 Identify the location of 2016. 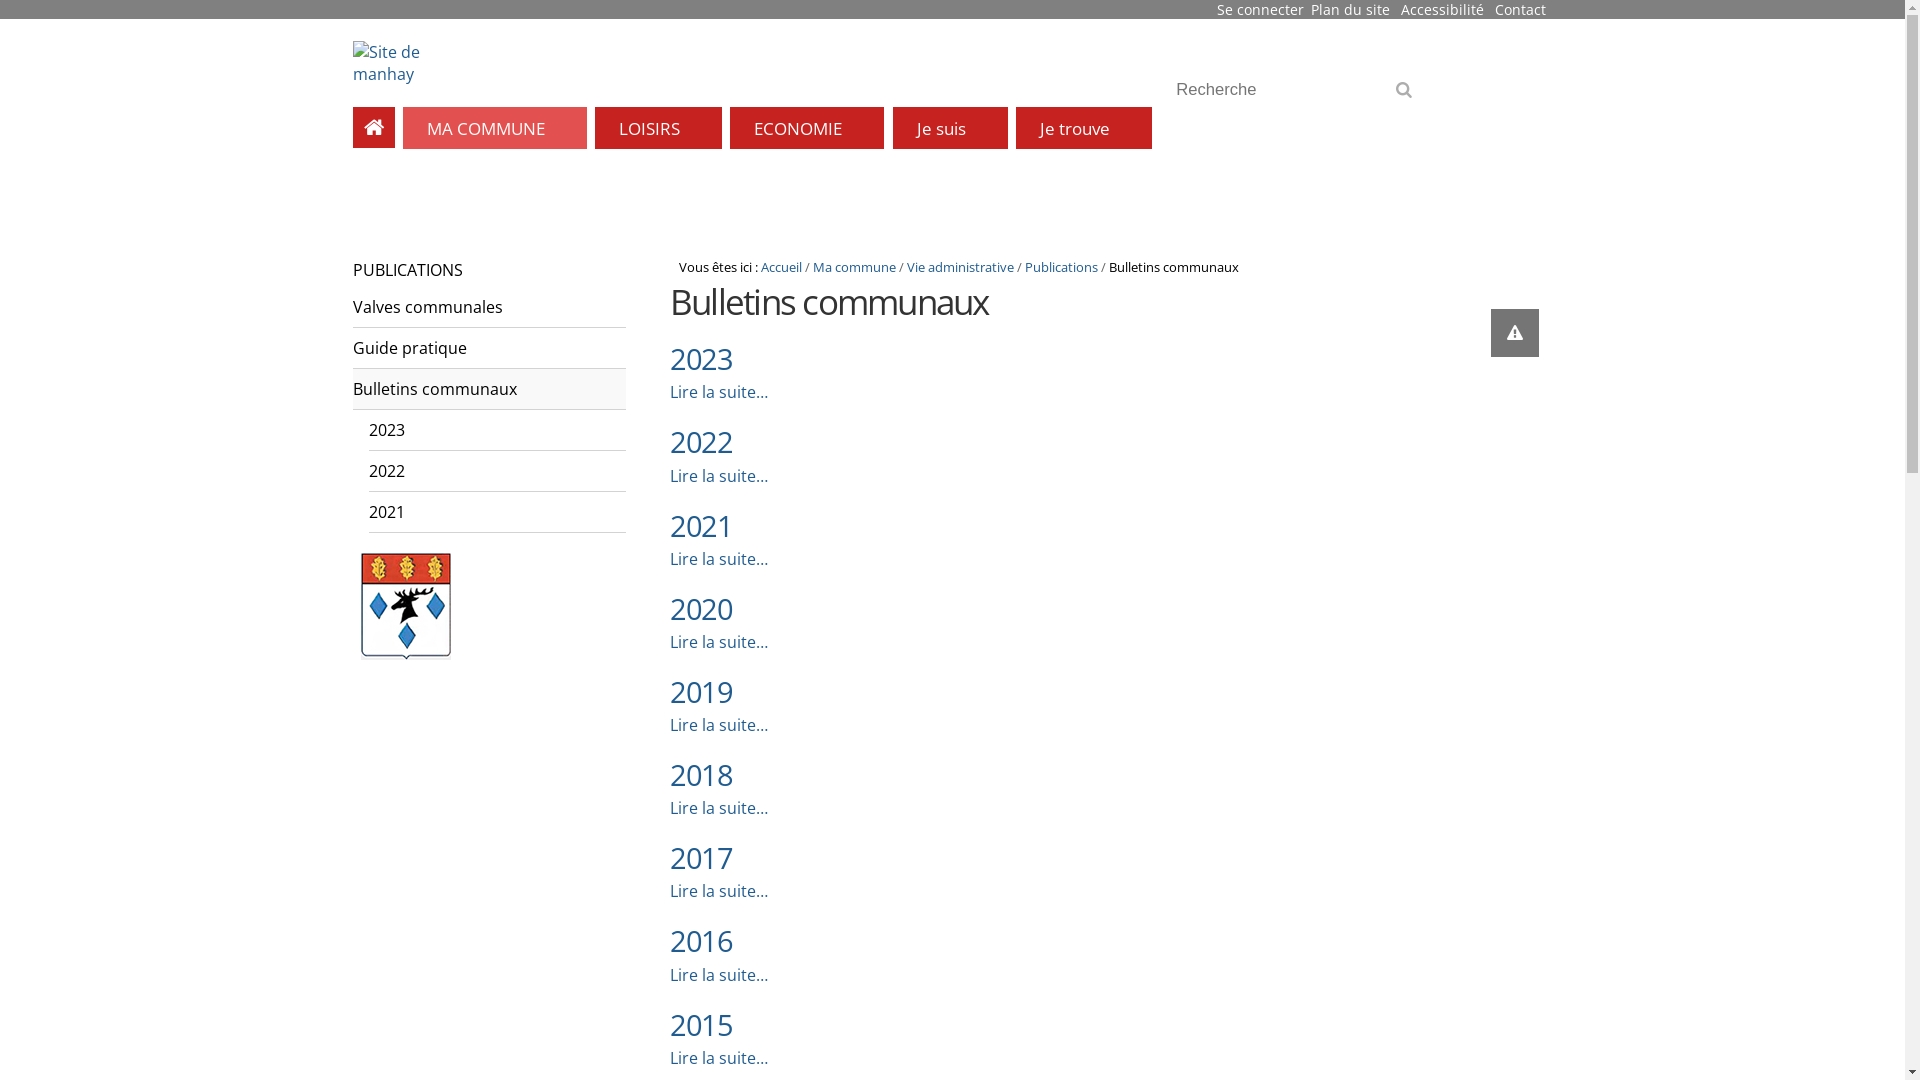
(701, 940).